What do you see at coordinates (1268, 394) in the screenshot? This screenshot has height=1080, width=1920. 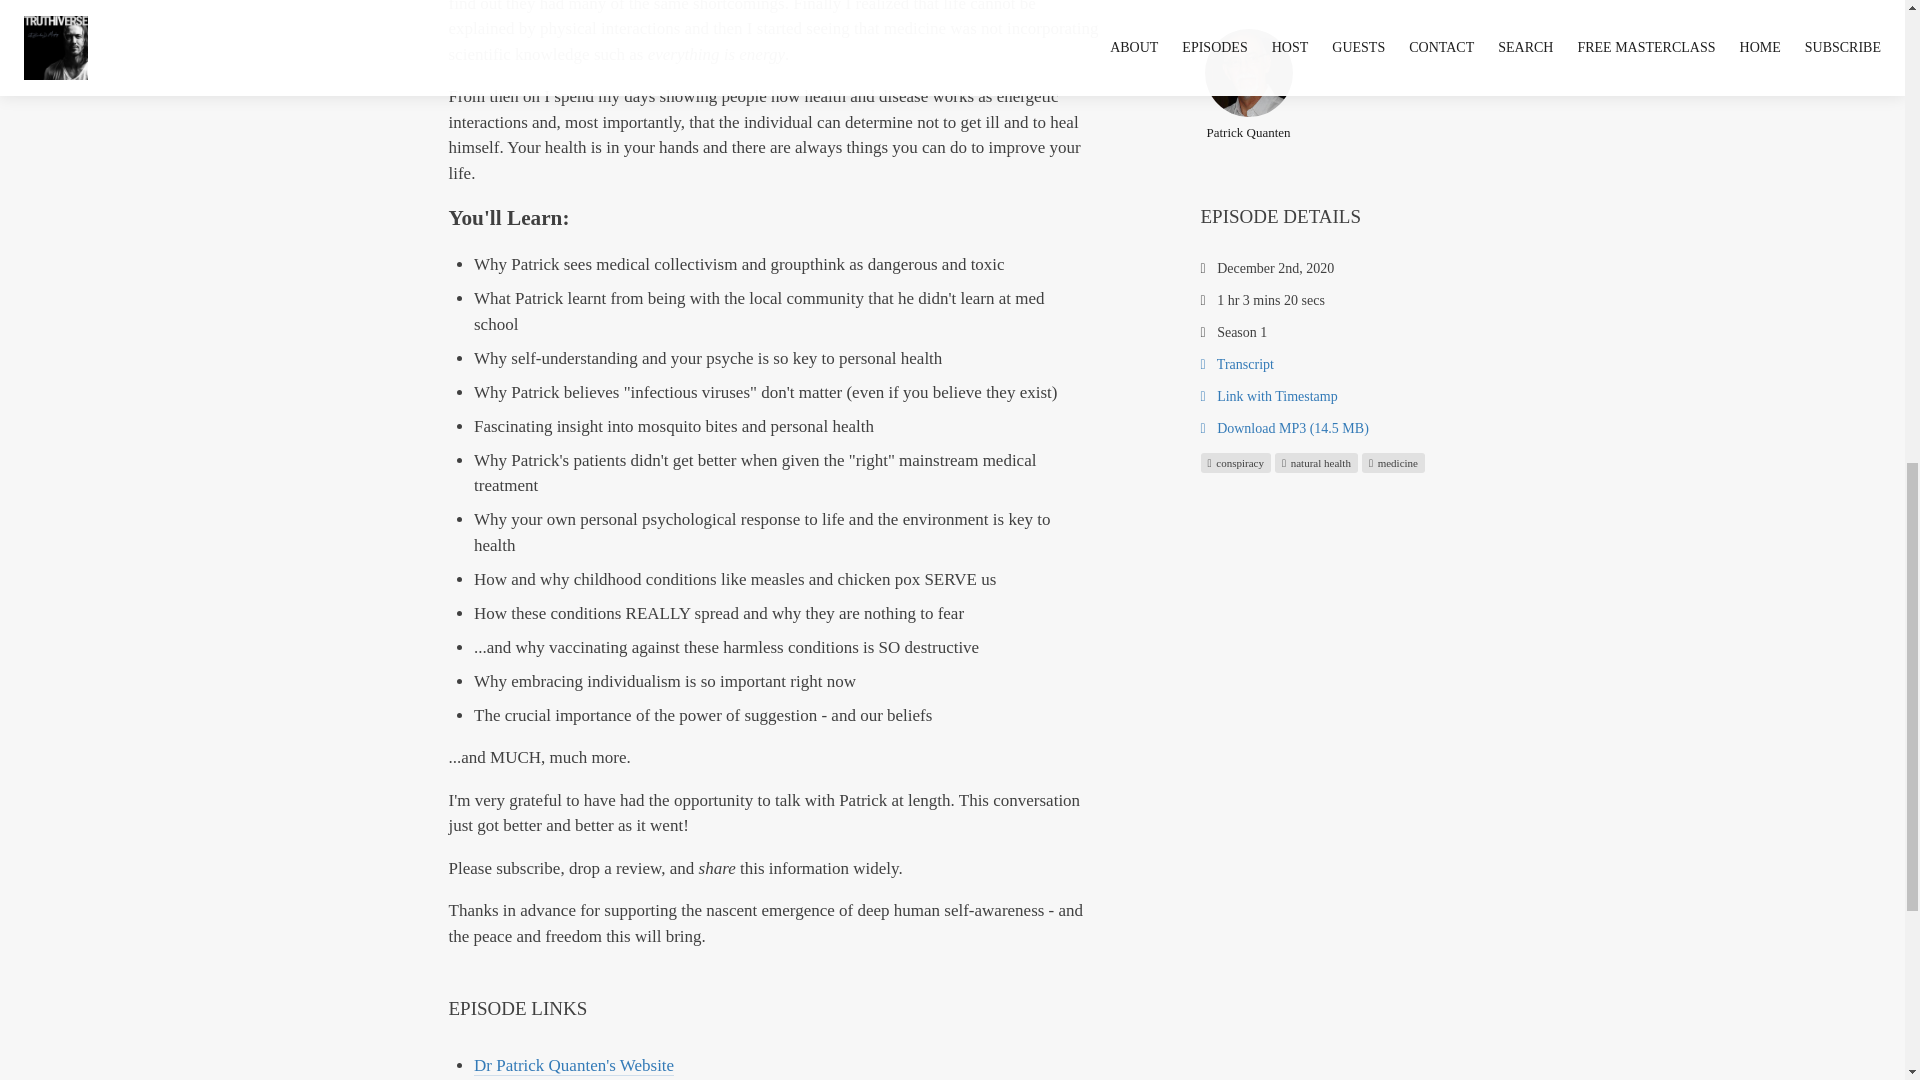 I see `Link with Timestamp` at bounding box center [1268, 394].